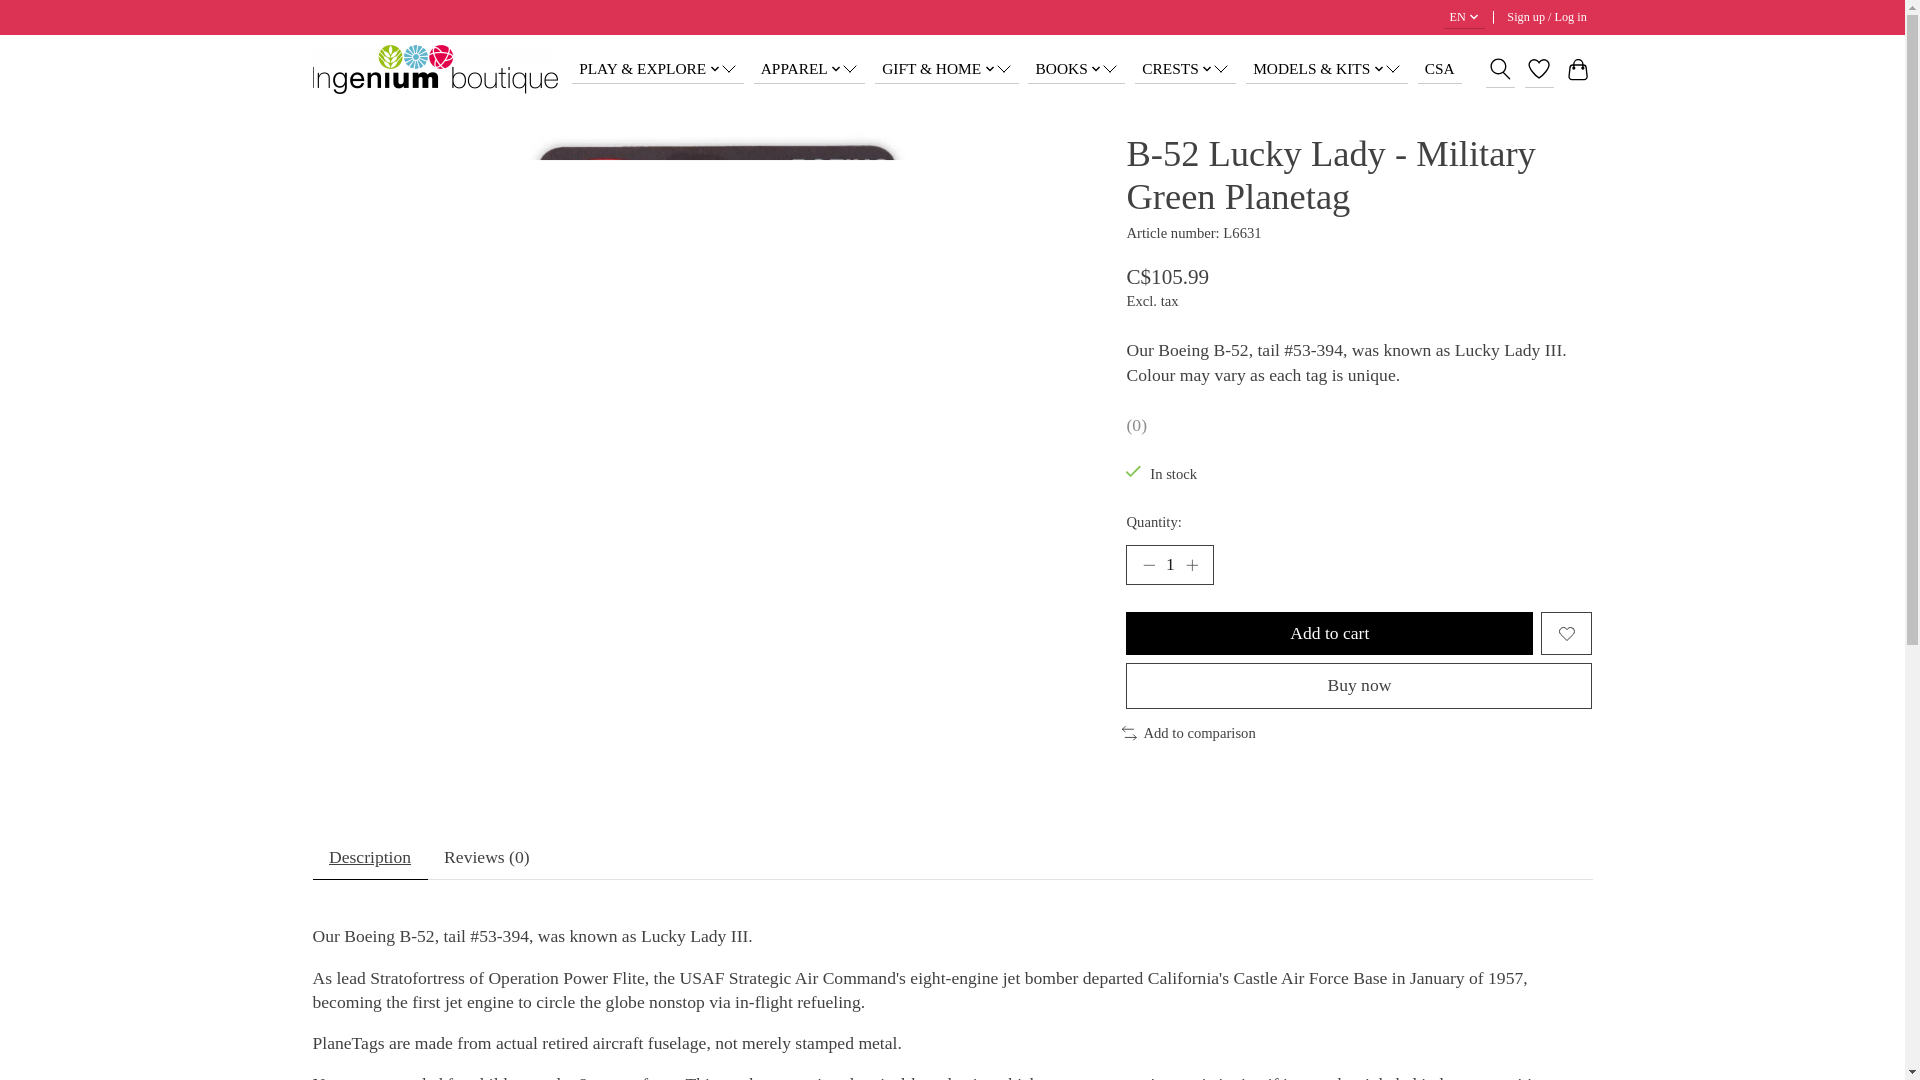 The width and height of the screenshot is (1920, 1080). I want to click on Share on Facebook, so click(1527, 73).